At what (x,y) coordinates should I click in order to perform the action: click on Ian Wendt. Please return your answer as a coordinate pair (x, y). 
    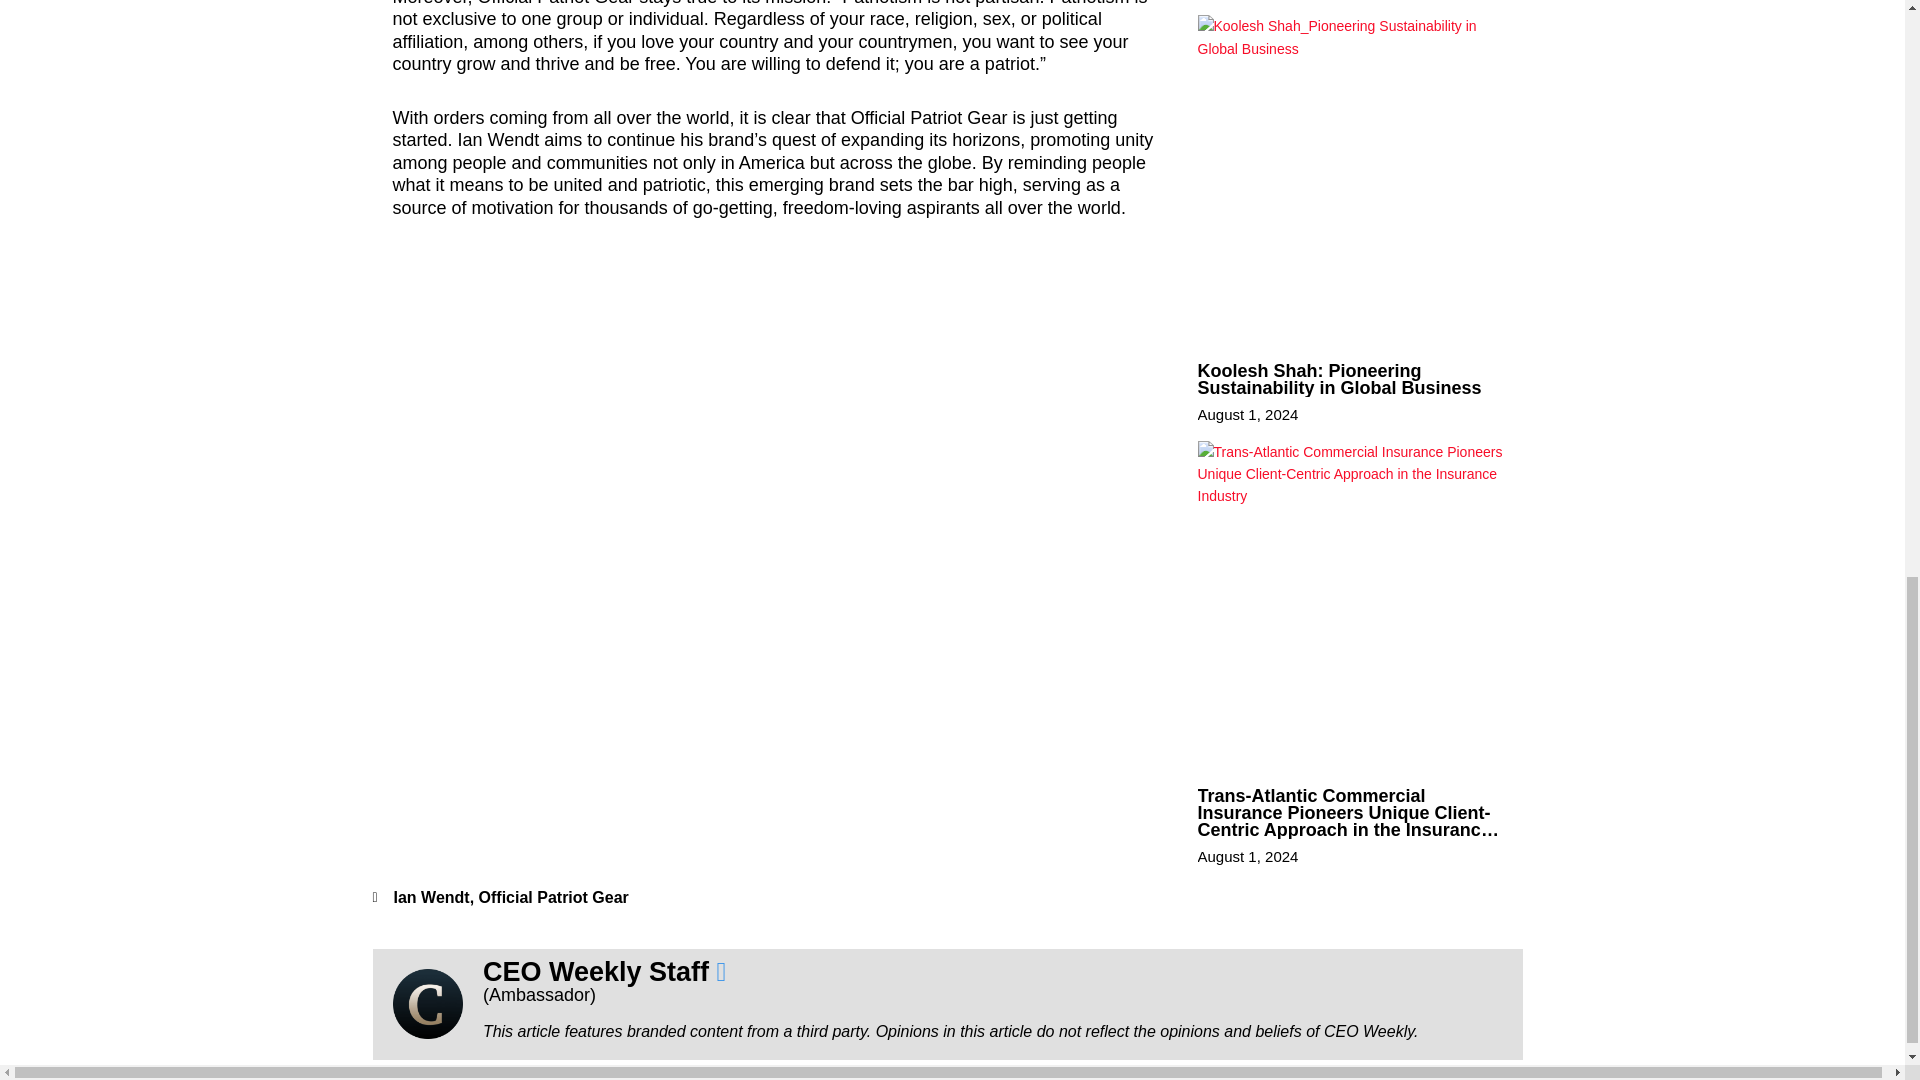
    Looking at the image, I should click on (432, 897).